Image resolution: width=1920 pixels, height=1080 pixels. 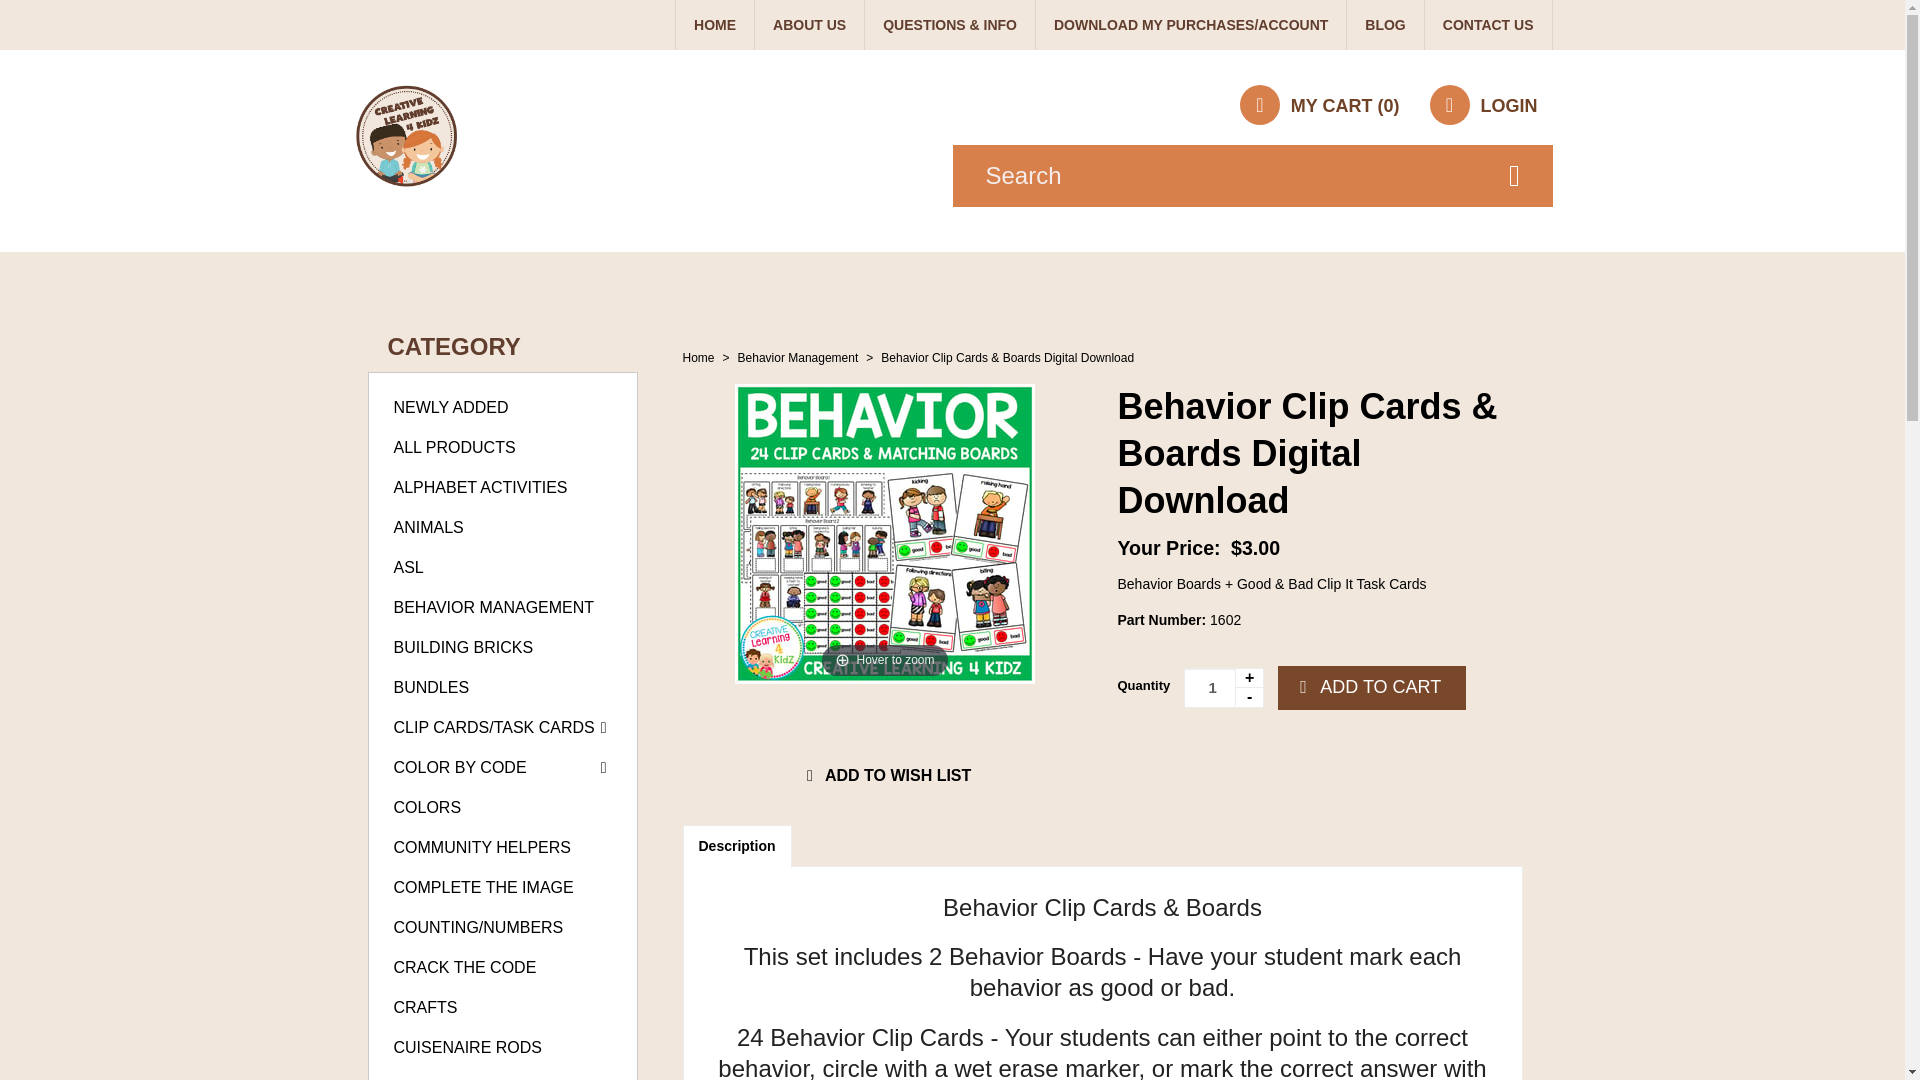 I want to click on COMMUNITY HELPERS, so click(x=482, y=848).